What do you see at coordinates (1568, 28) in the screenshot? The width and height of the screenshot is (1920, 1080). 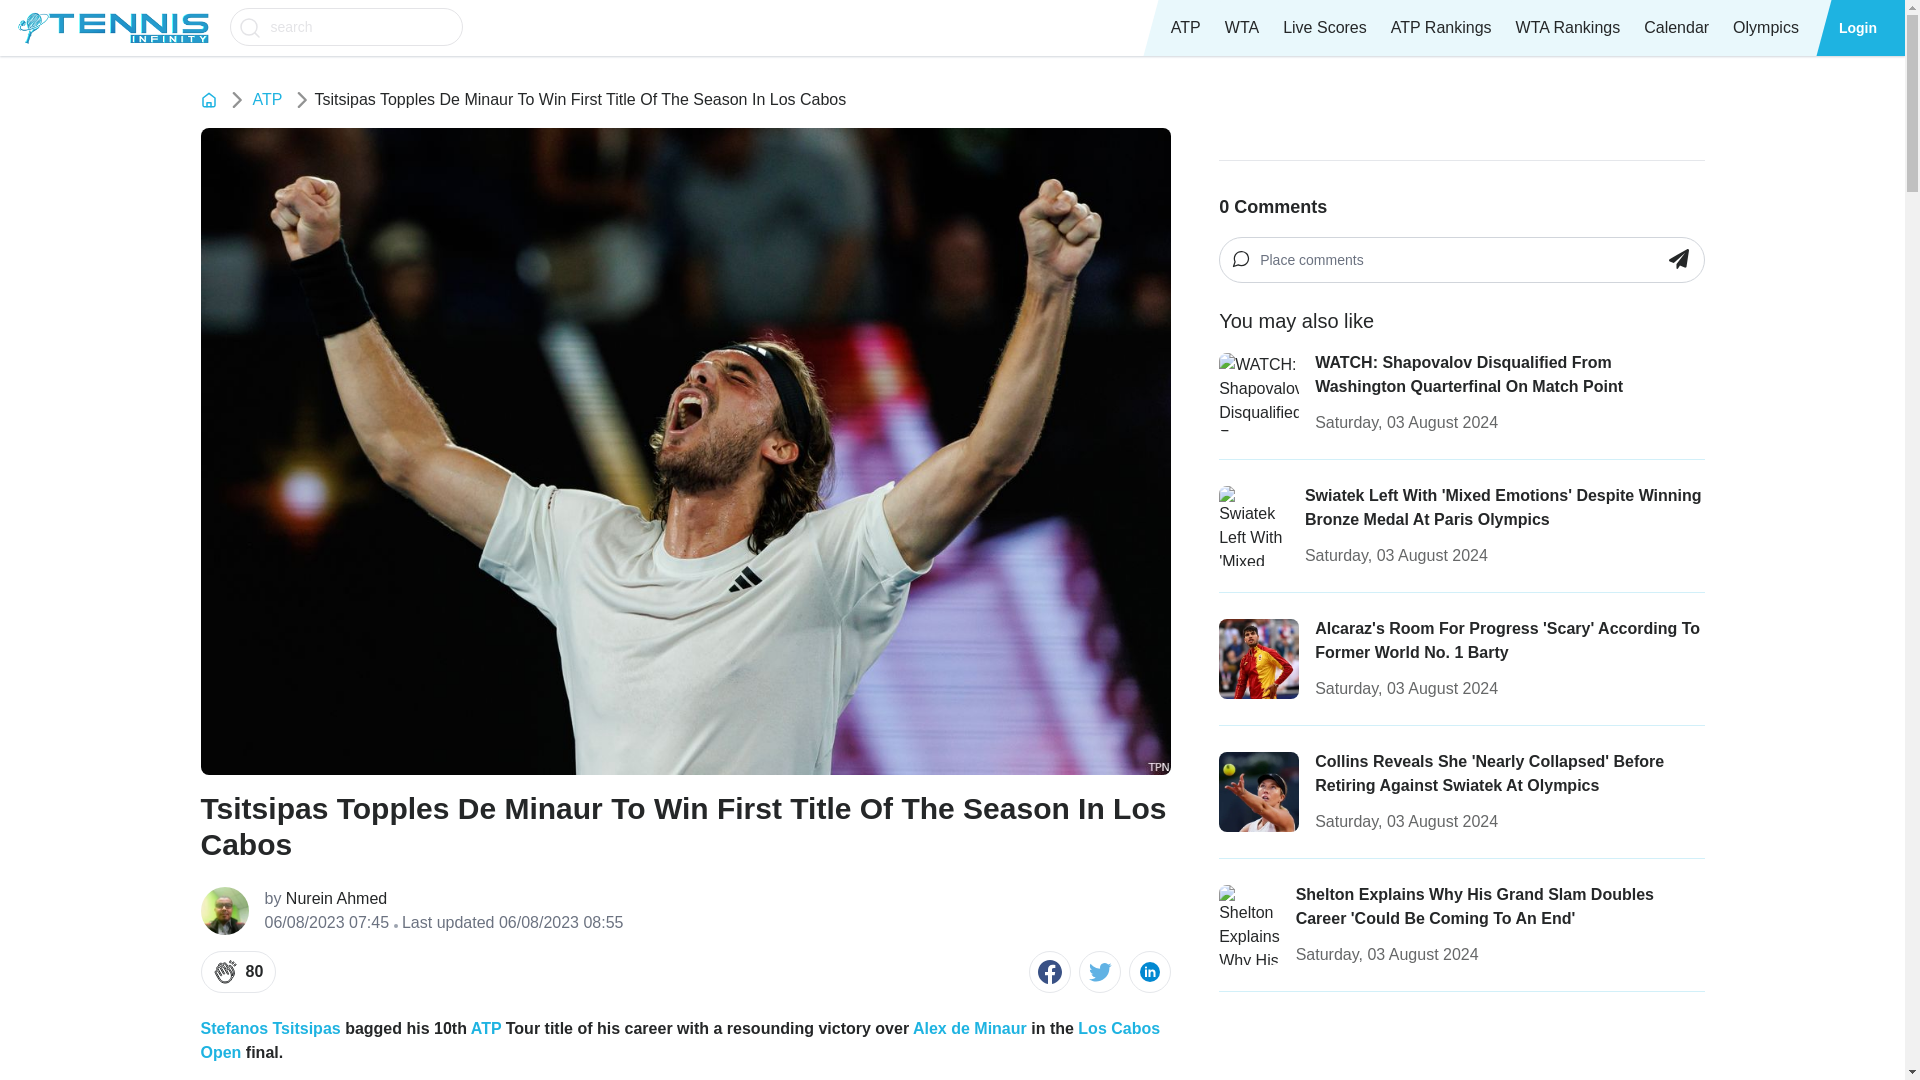 I see `WTA Rankings` at bounding box center [1568, 28].